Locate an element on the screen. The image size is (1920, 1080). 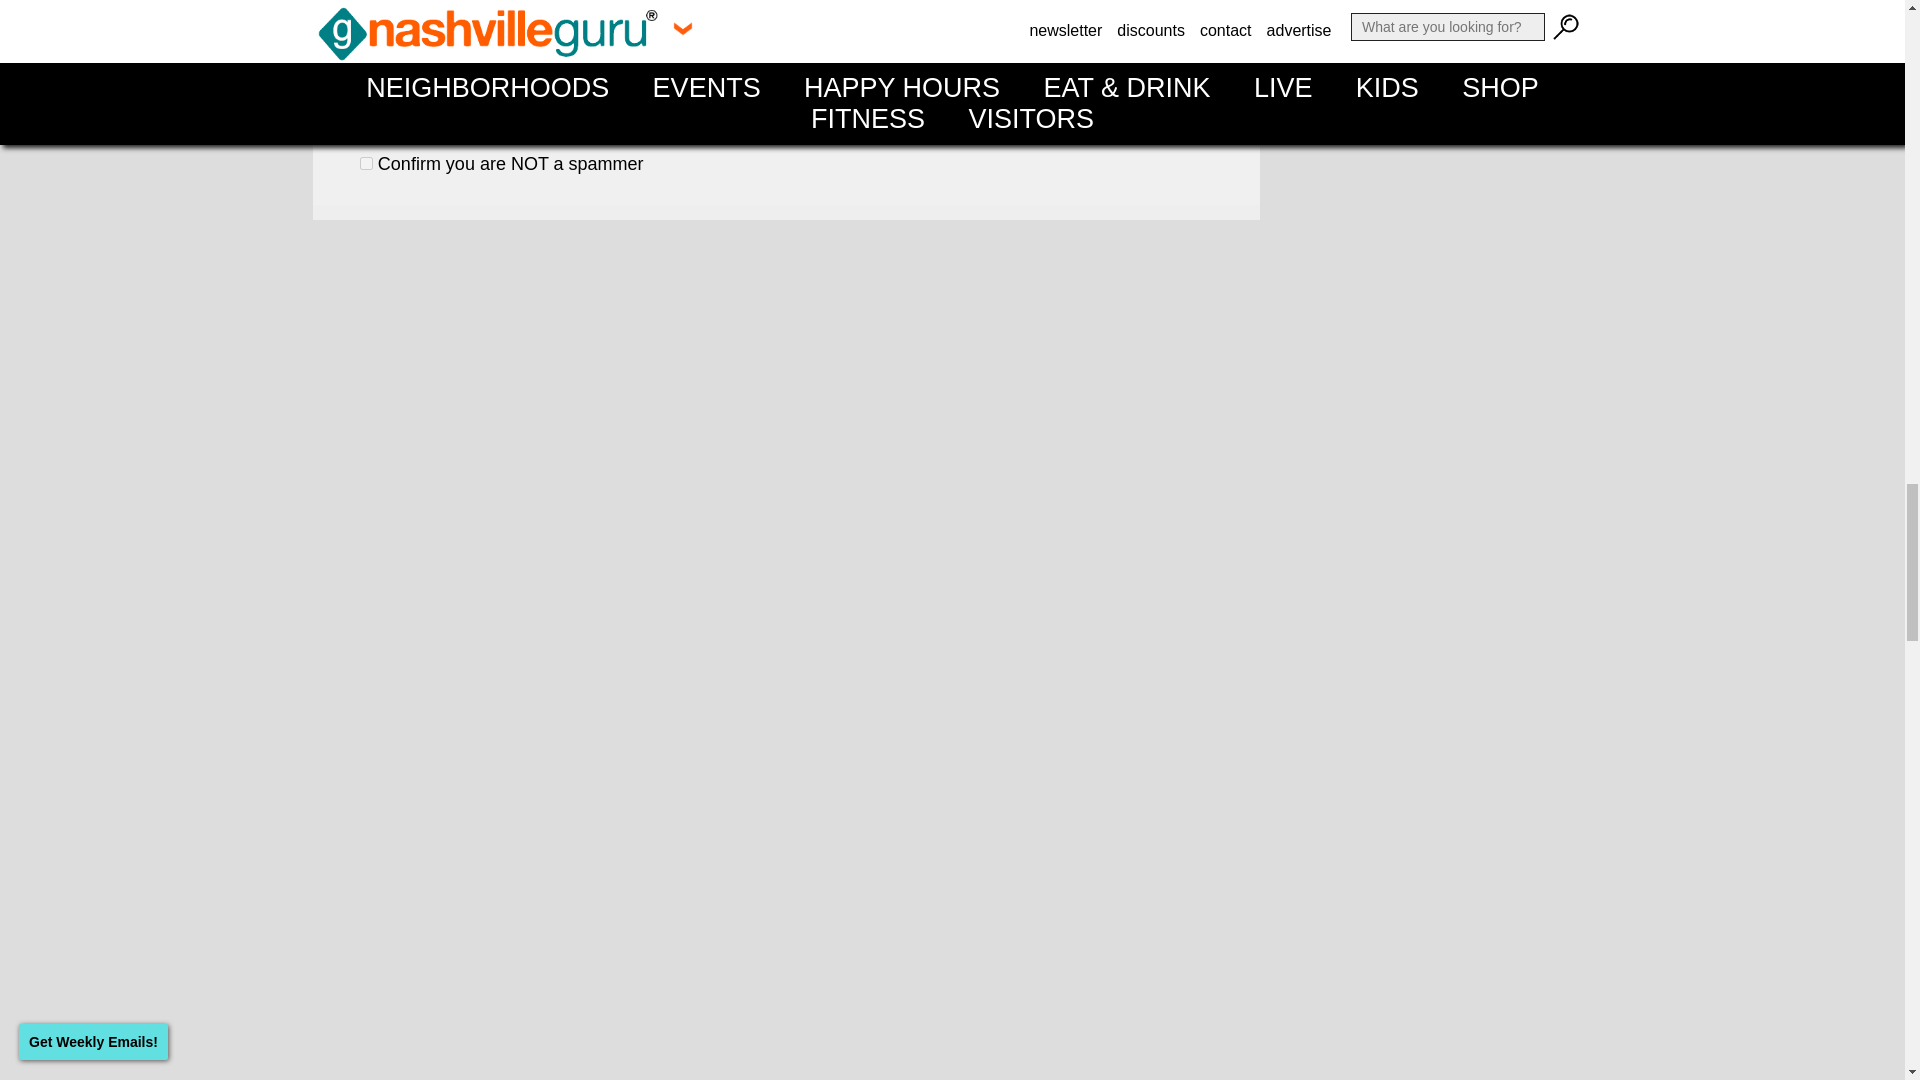
3rd party ad content is located at coordinates (1442, 800).